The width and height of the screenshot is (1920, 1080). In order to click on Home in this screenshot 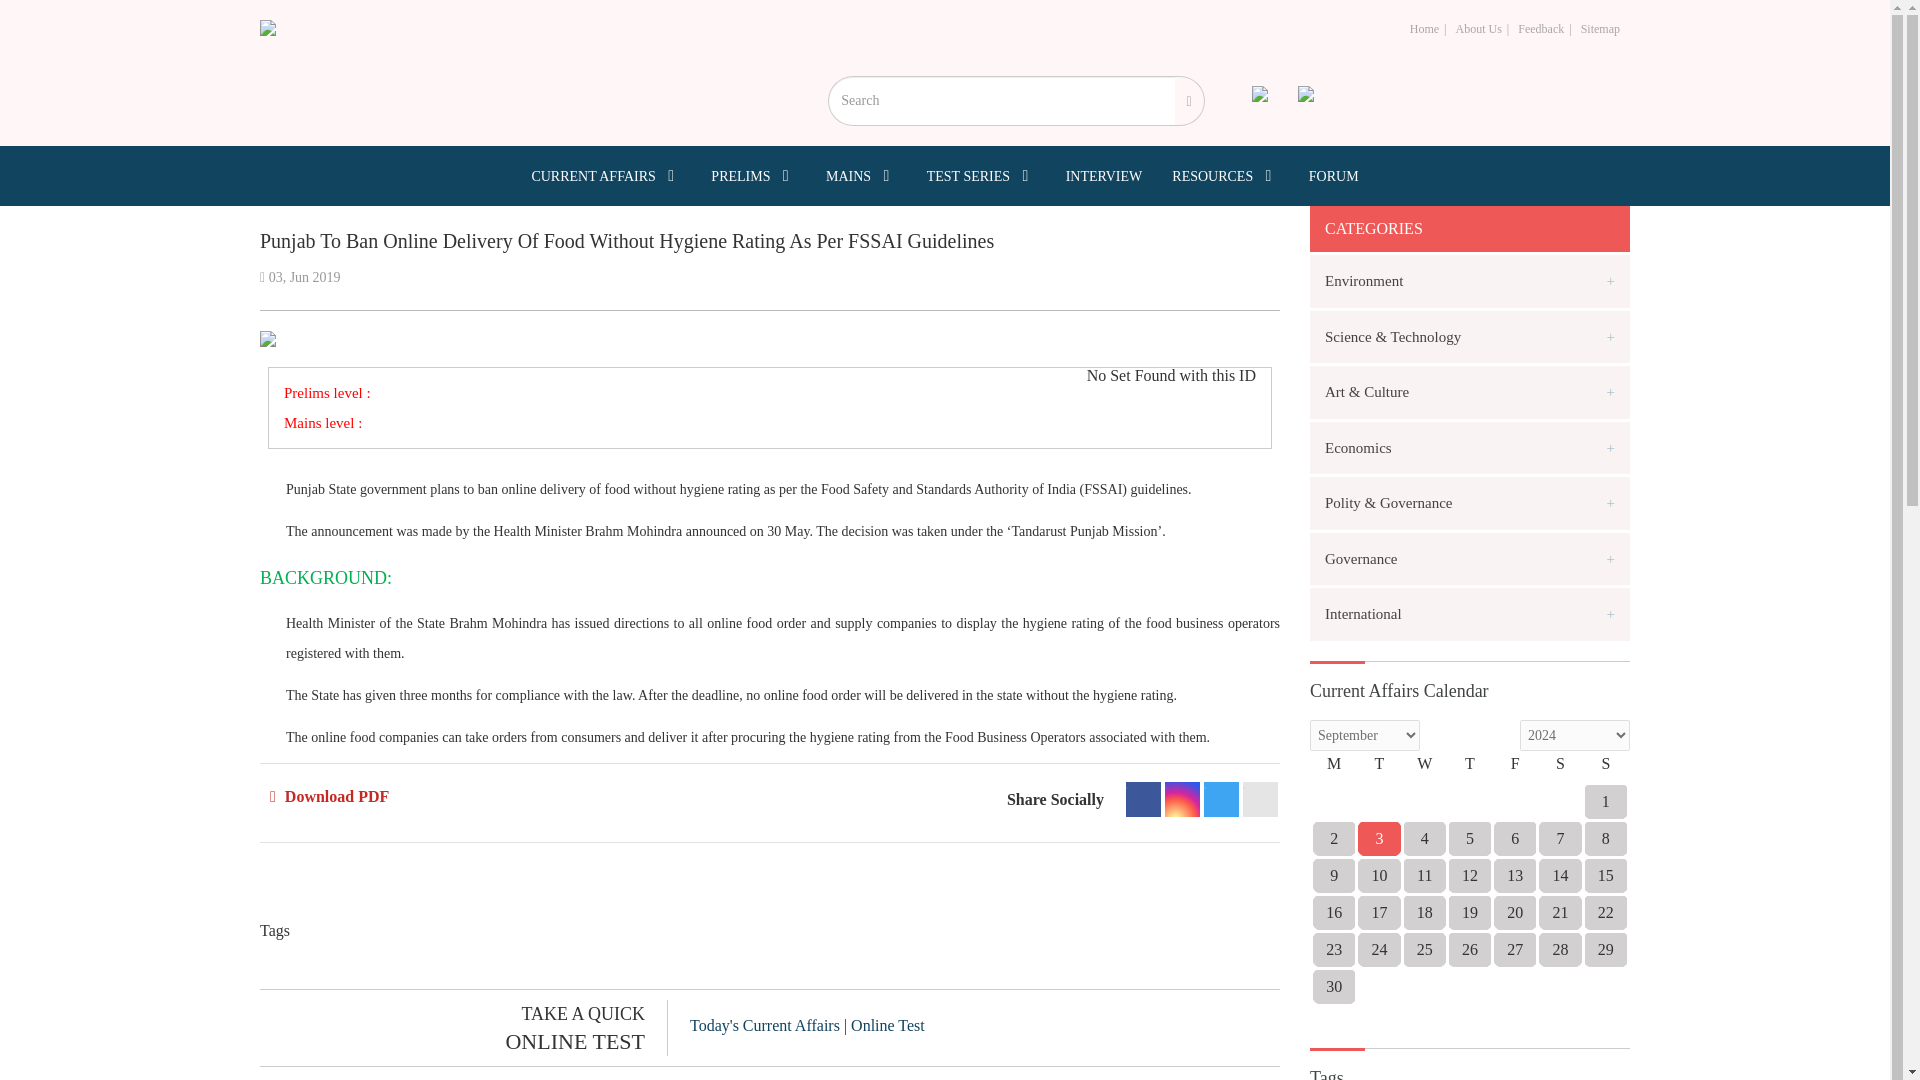, I will do `click(1424, 28)`.